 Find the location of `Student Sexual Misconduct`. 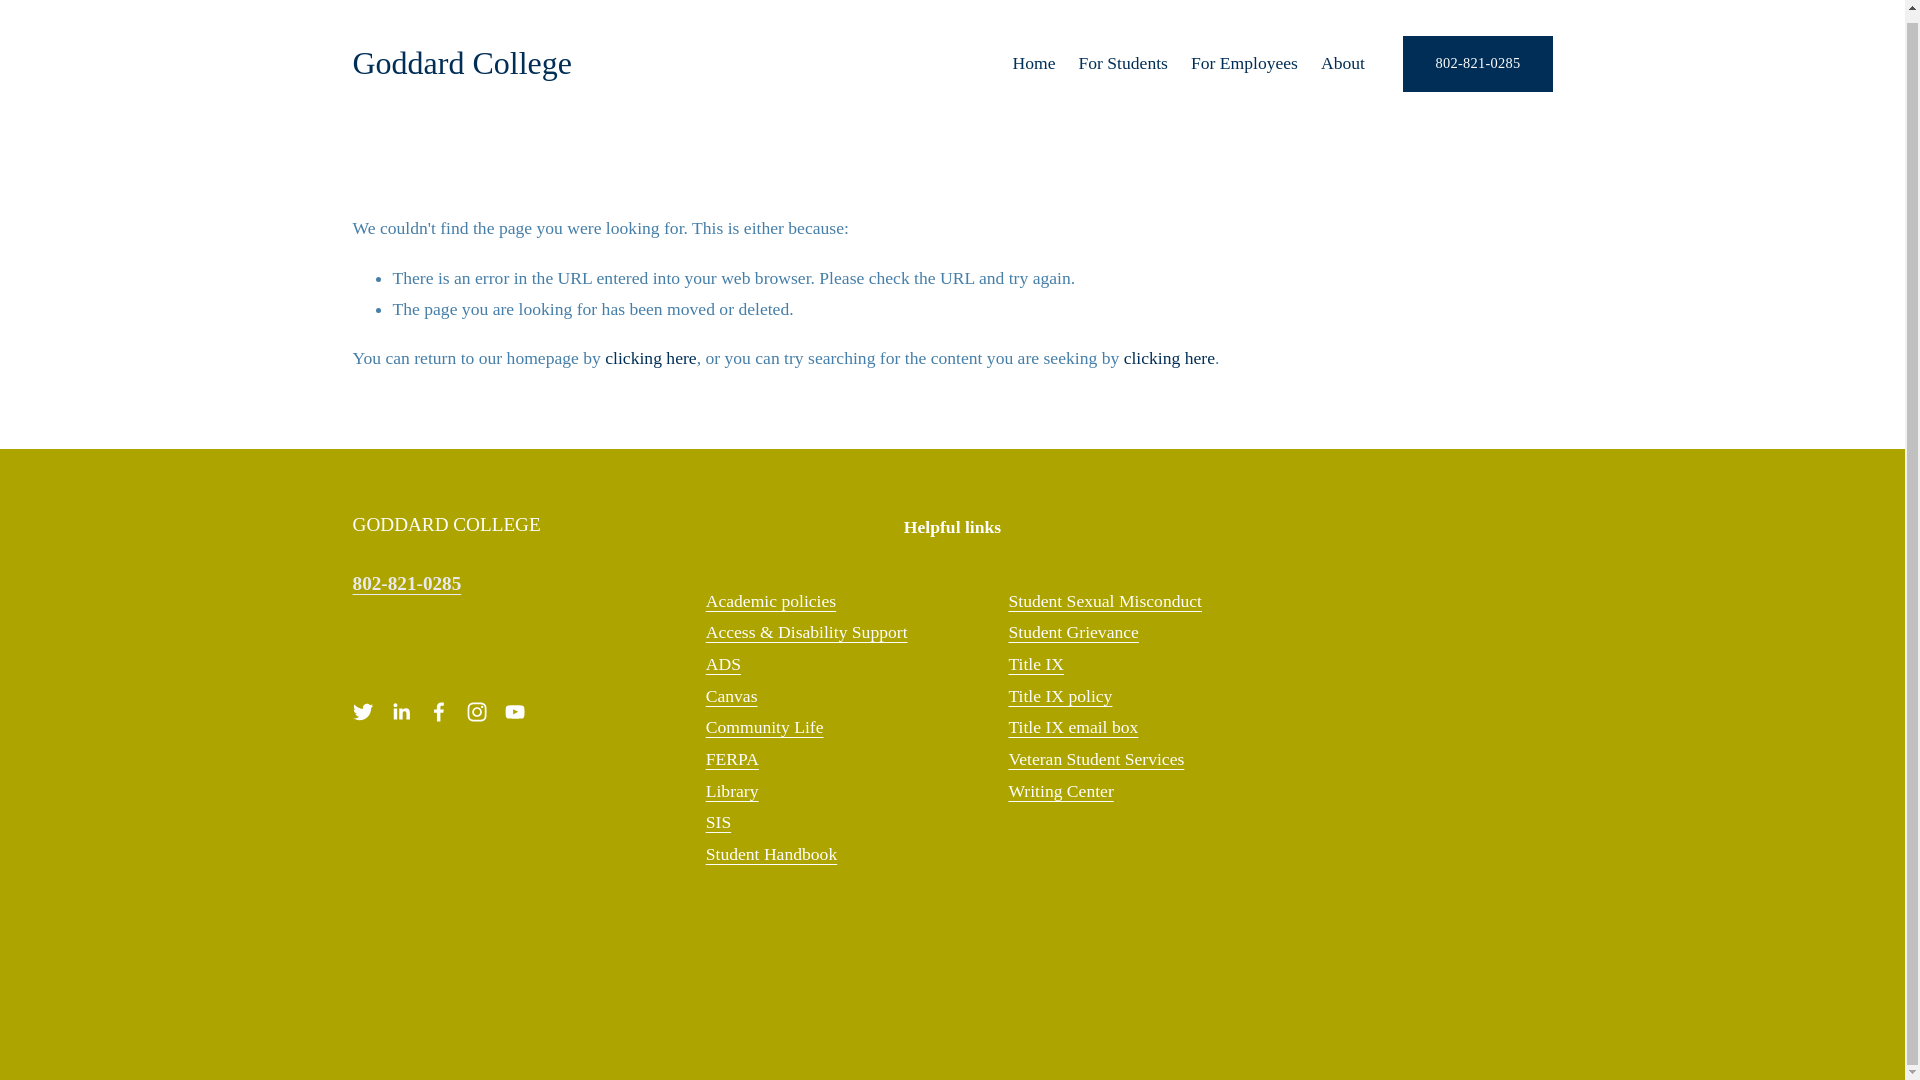

Student Sexual Misconduct is located at coordinates (1104, 602).